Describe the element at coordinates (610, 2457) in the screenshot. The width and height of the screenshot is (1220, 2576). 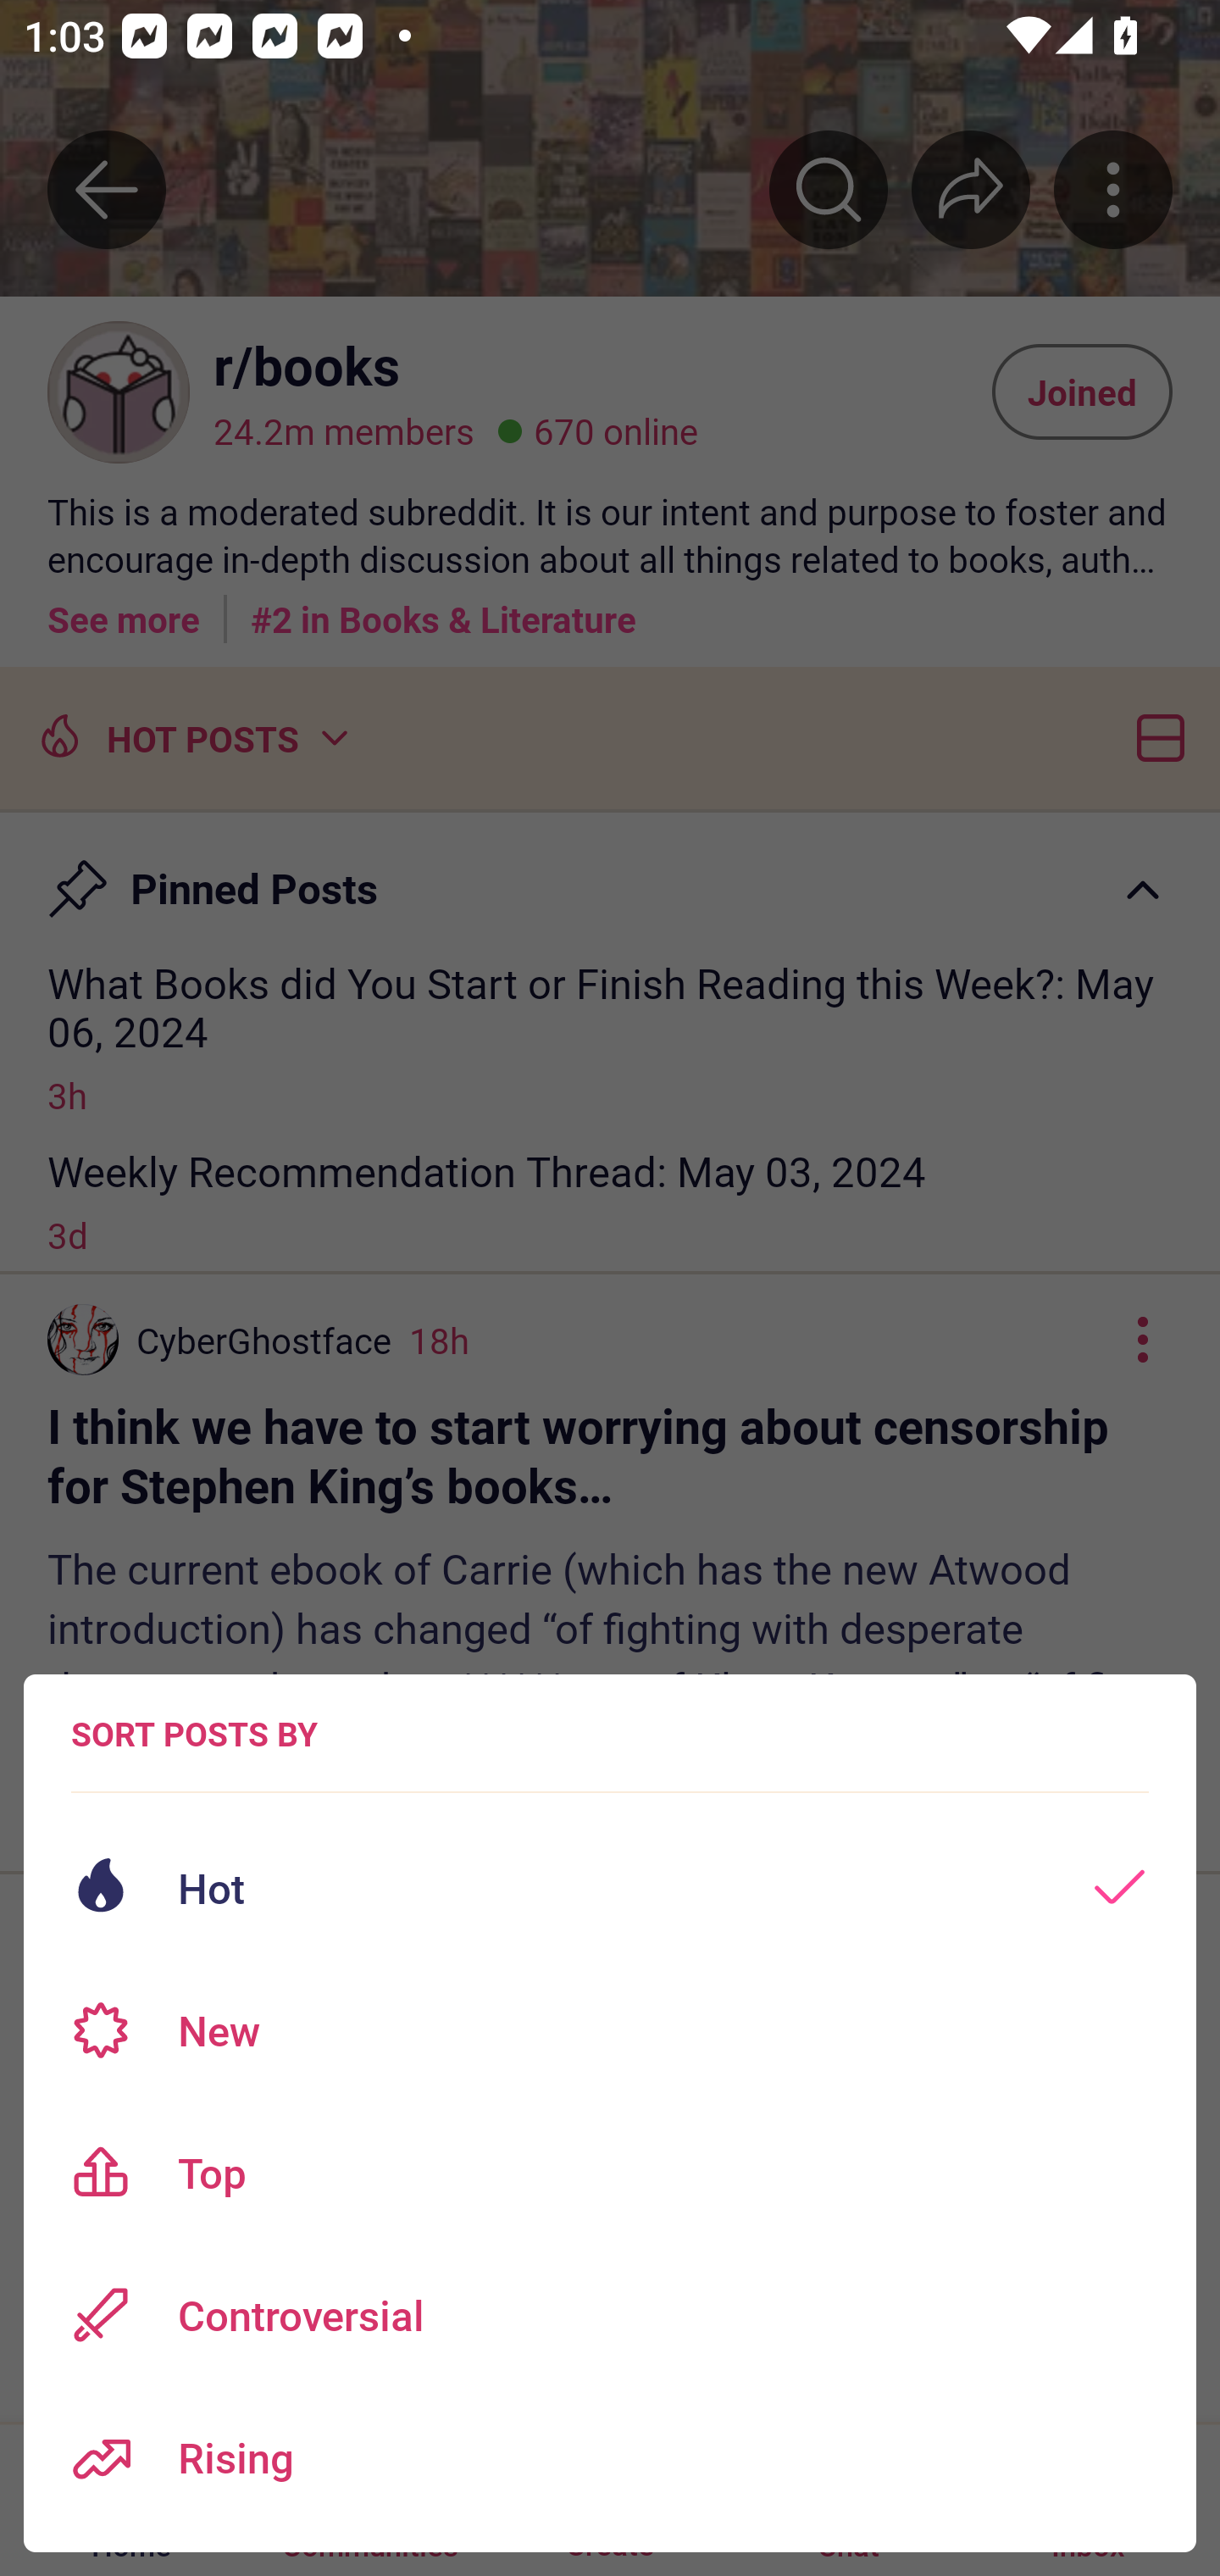
I see `Rising` at that location.